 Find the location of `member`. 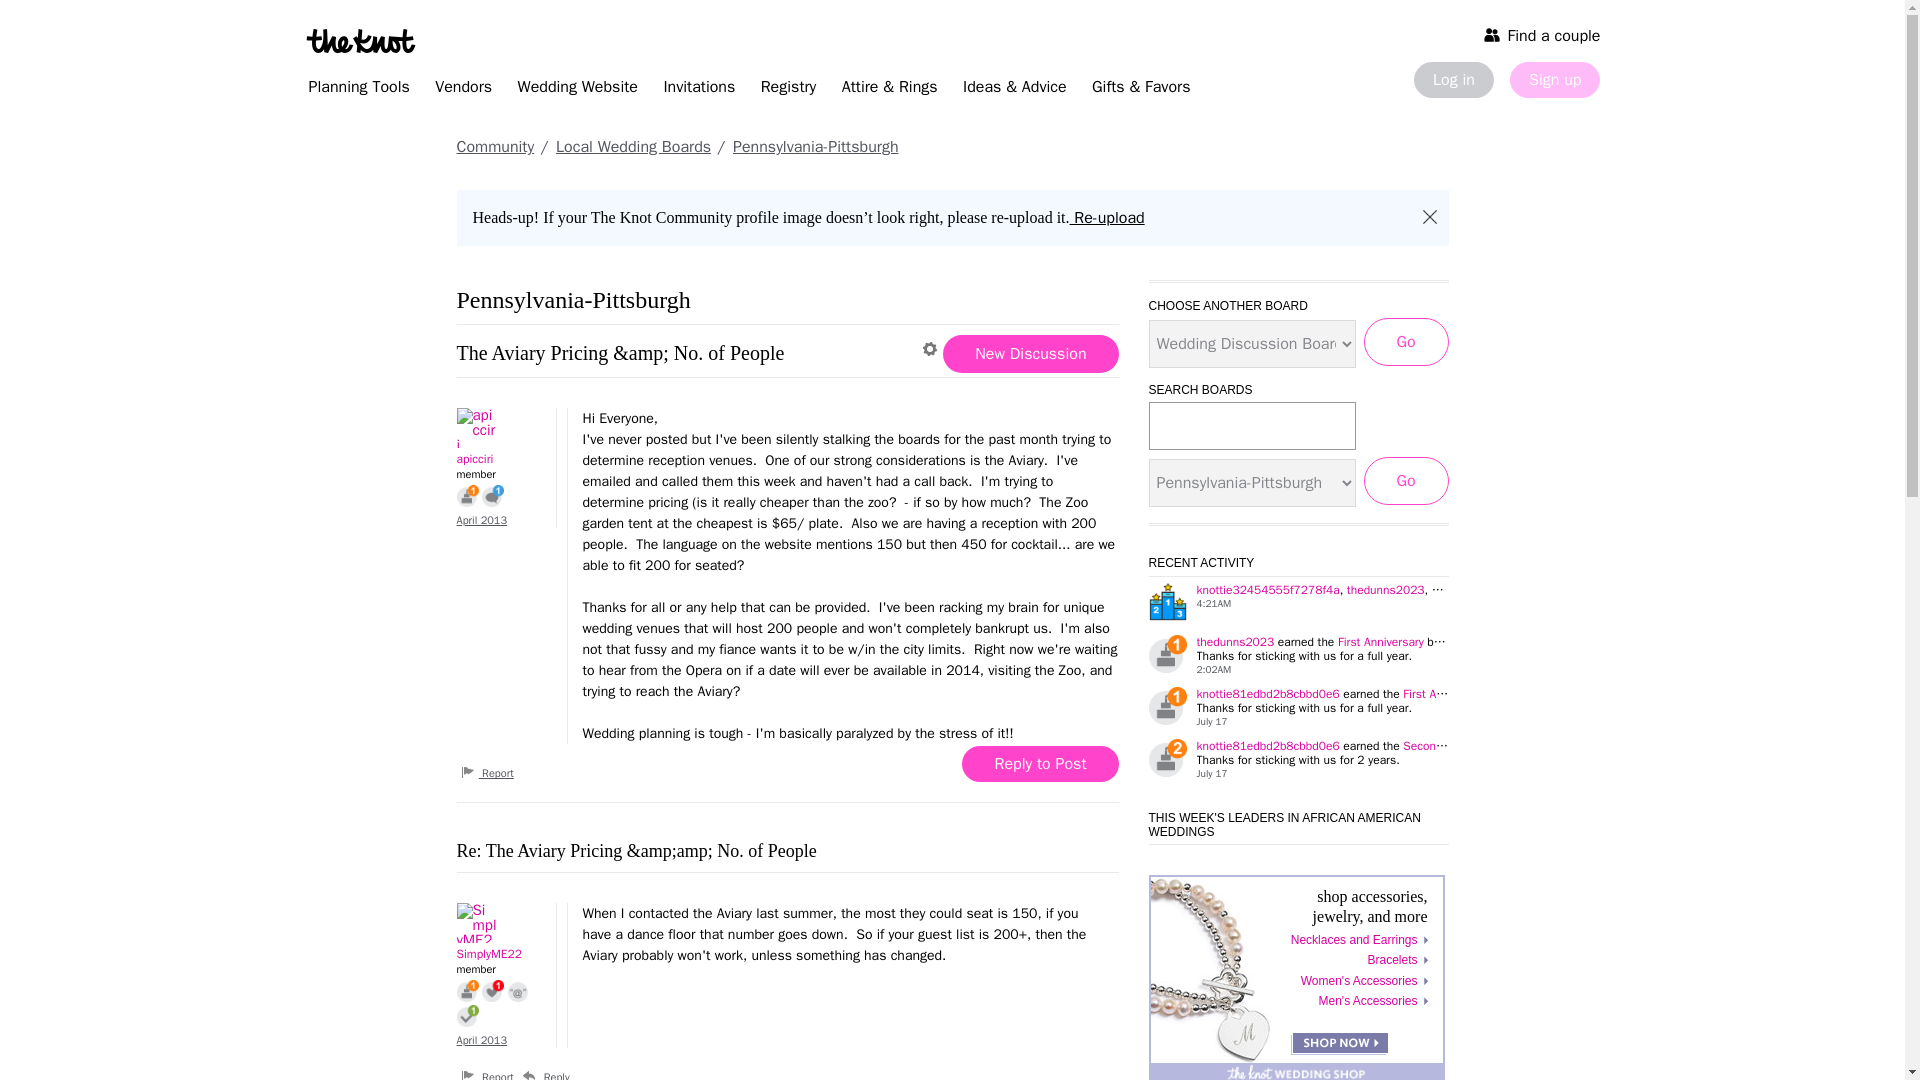

member is located at coordinates (500, 474).